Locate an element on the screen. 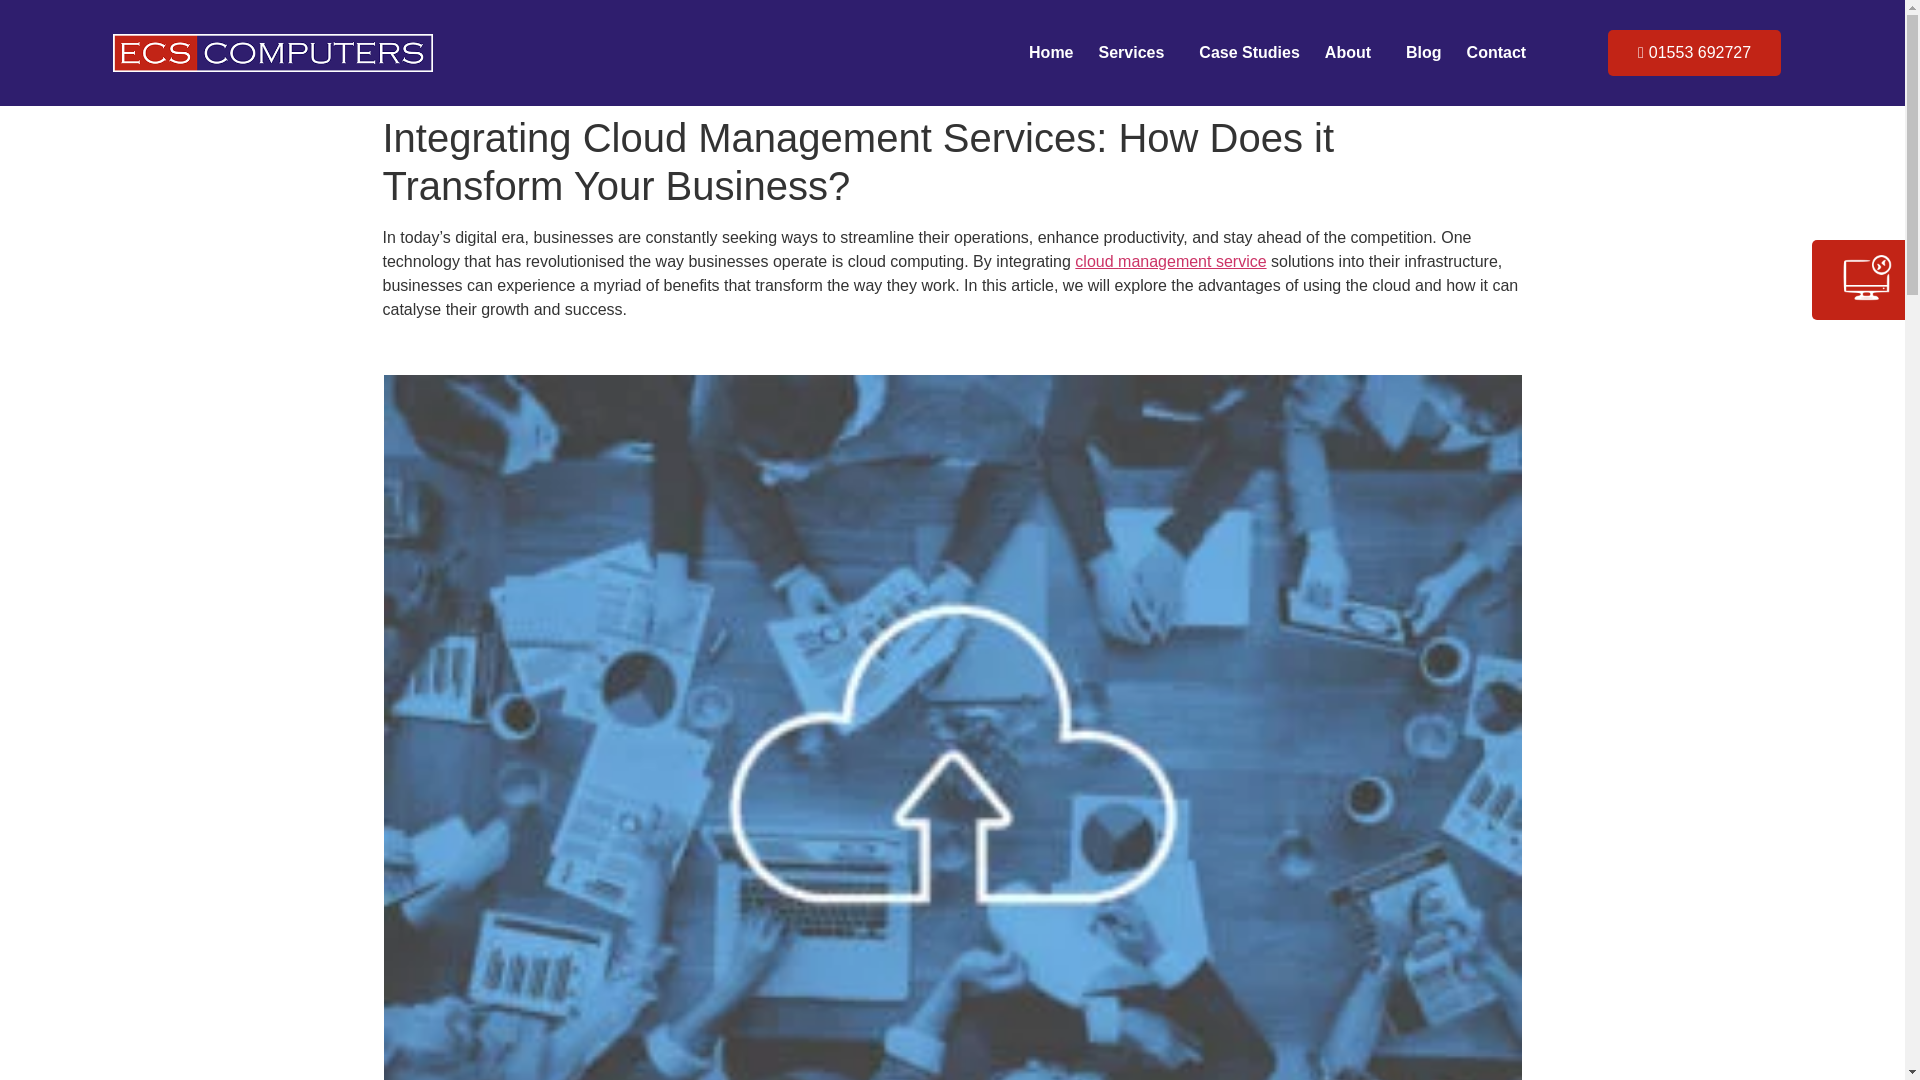 The image size is (1920, 1080). Services is located at coordinates (1136, 52).